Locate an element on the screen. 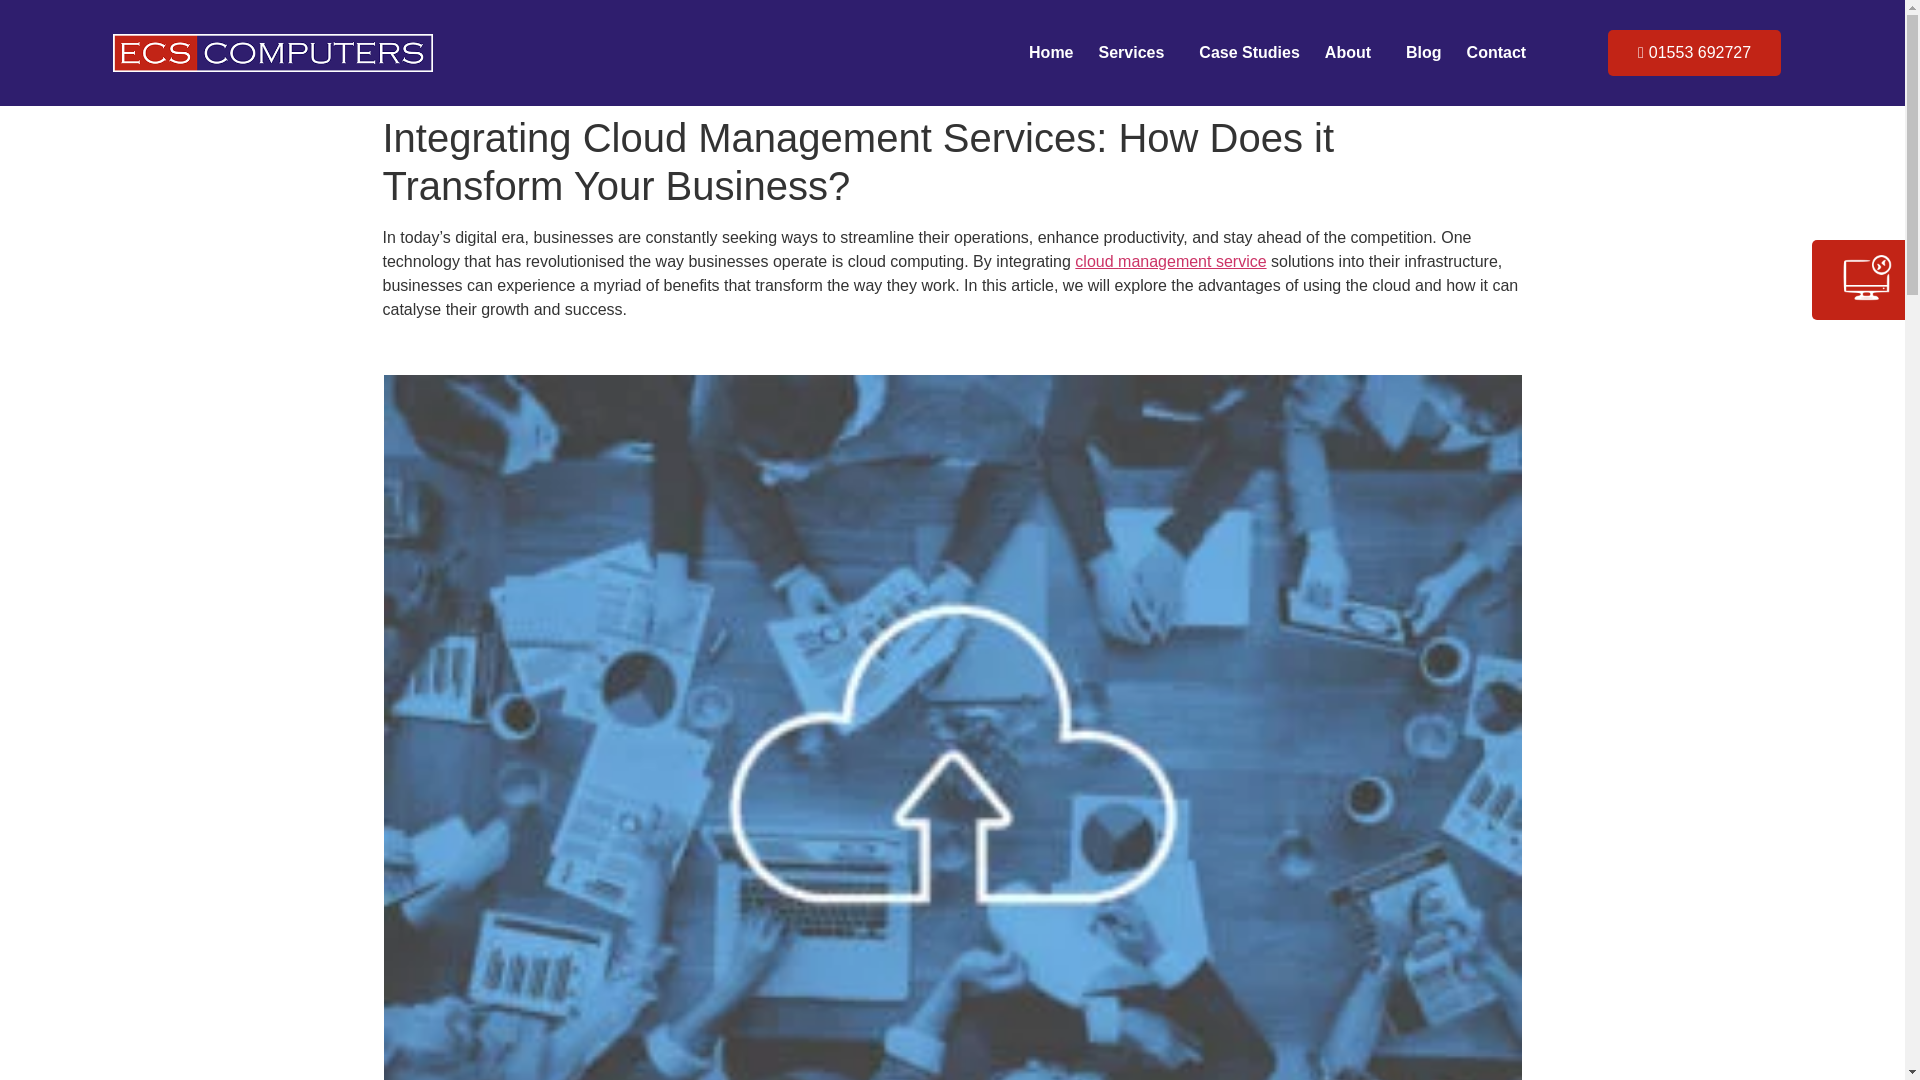 The image size is (1920, 1080). Services is located at coordinates (1136, 52).